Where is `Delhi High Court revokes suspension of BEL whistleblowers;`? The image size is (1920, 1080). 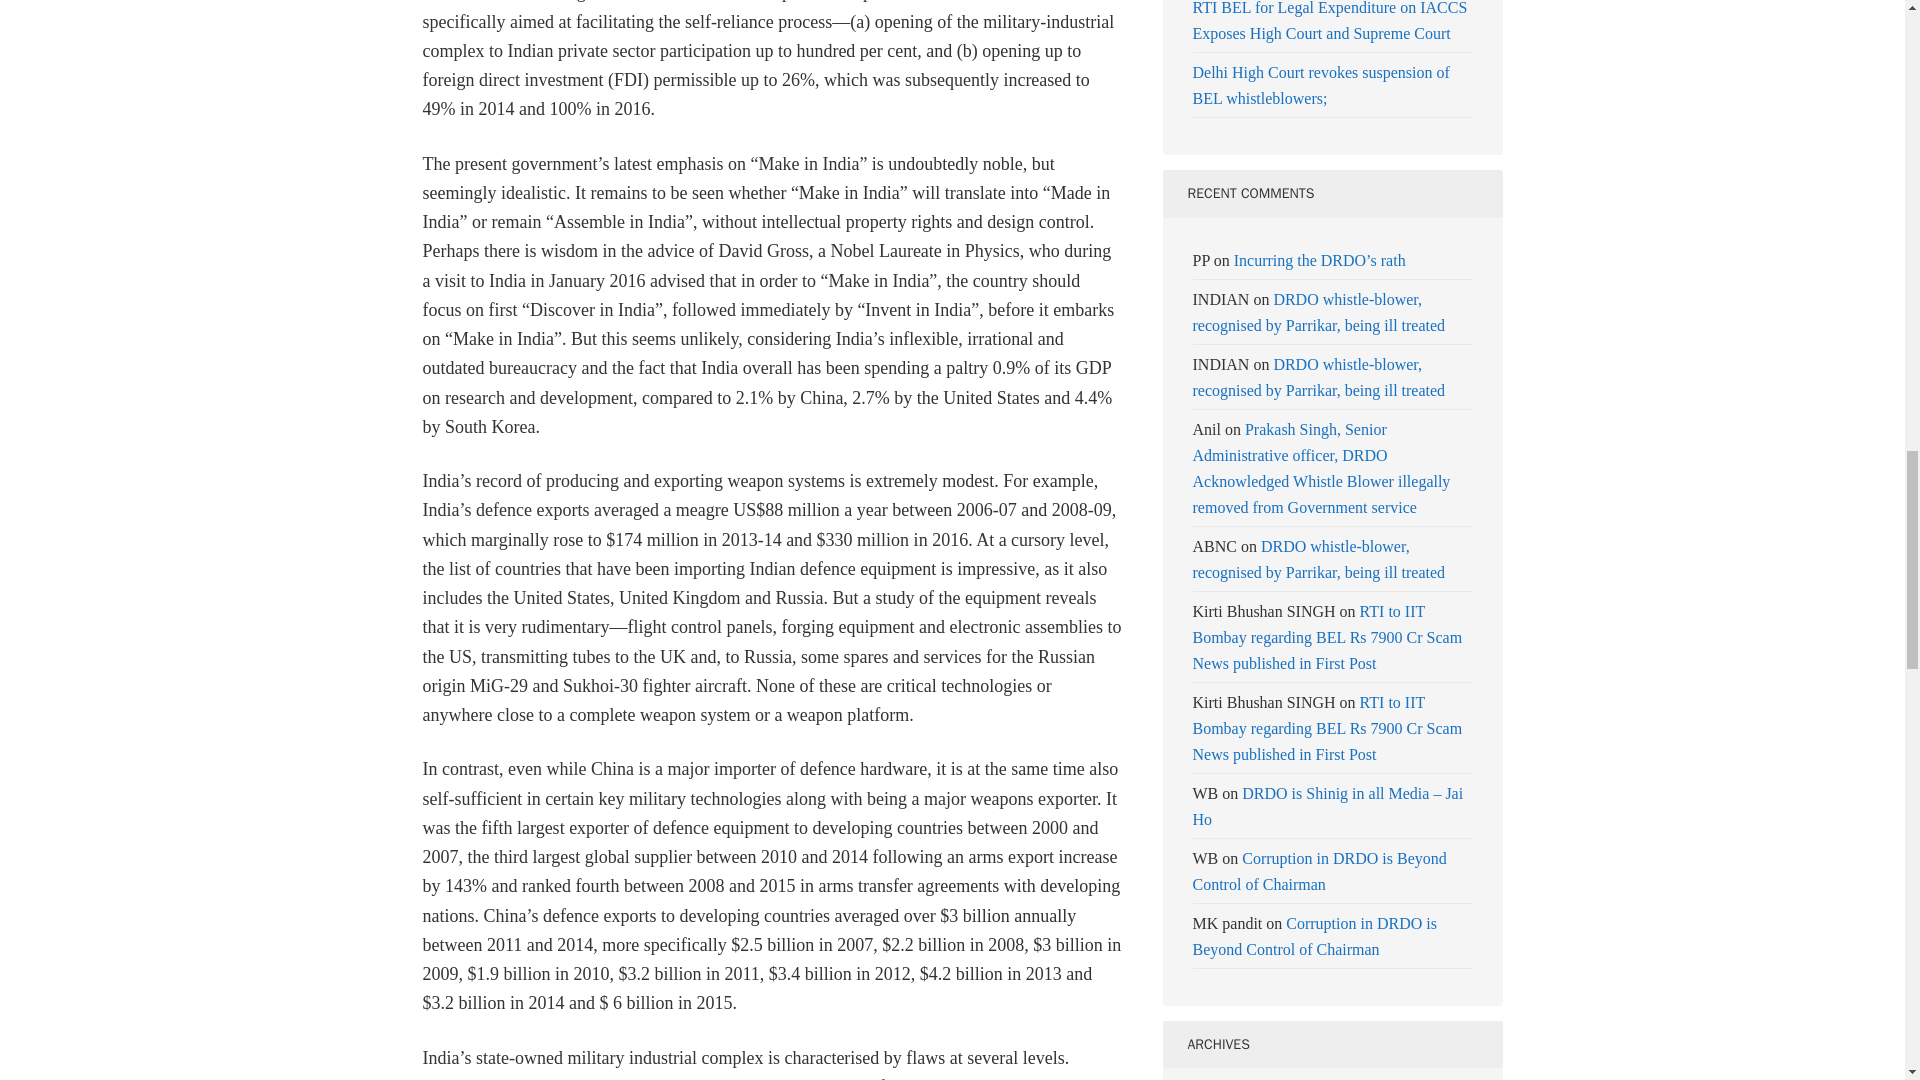
Delhi High Court revokes suspension of BEL whistleblowers; is located at coordinates (1320, 84).